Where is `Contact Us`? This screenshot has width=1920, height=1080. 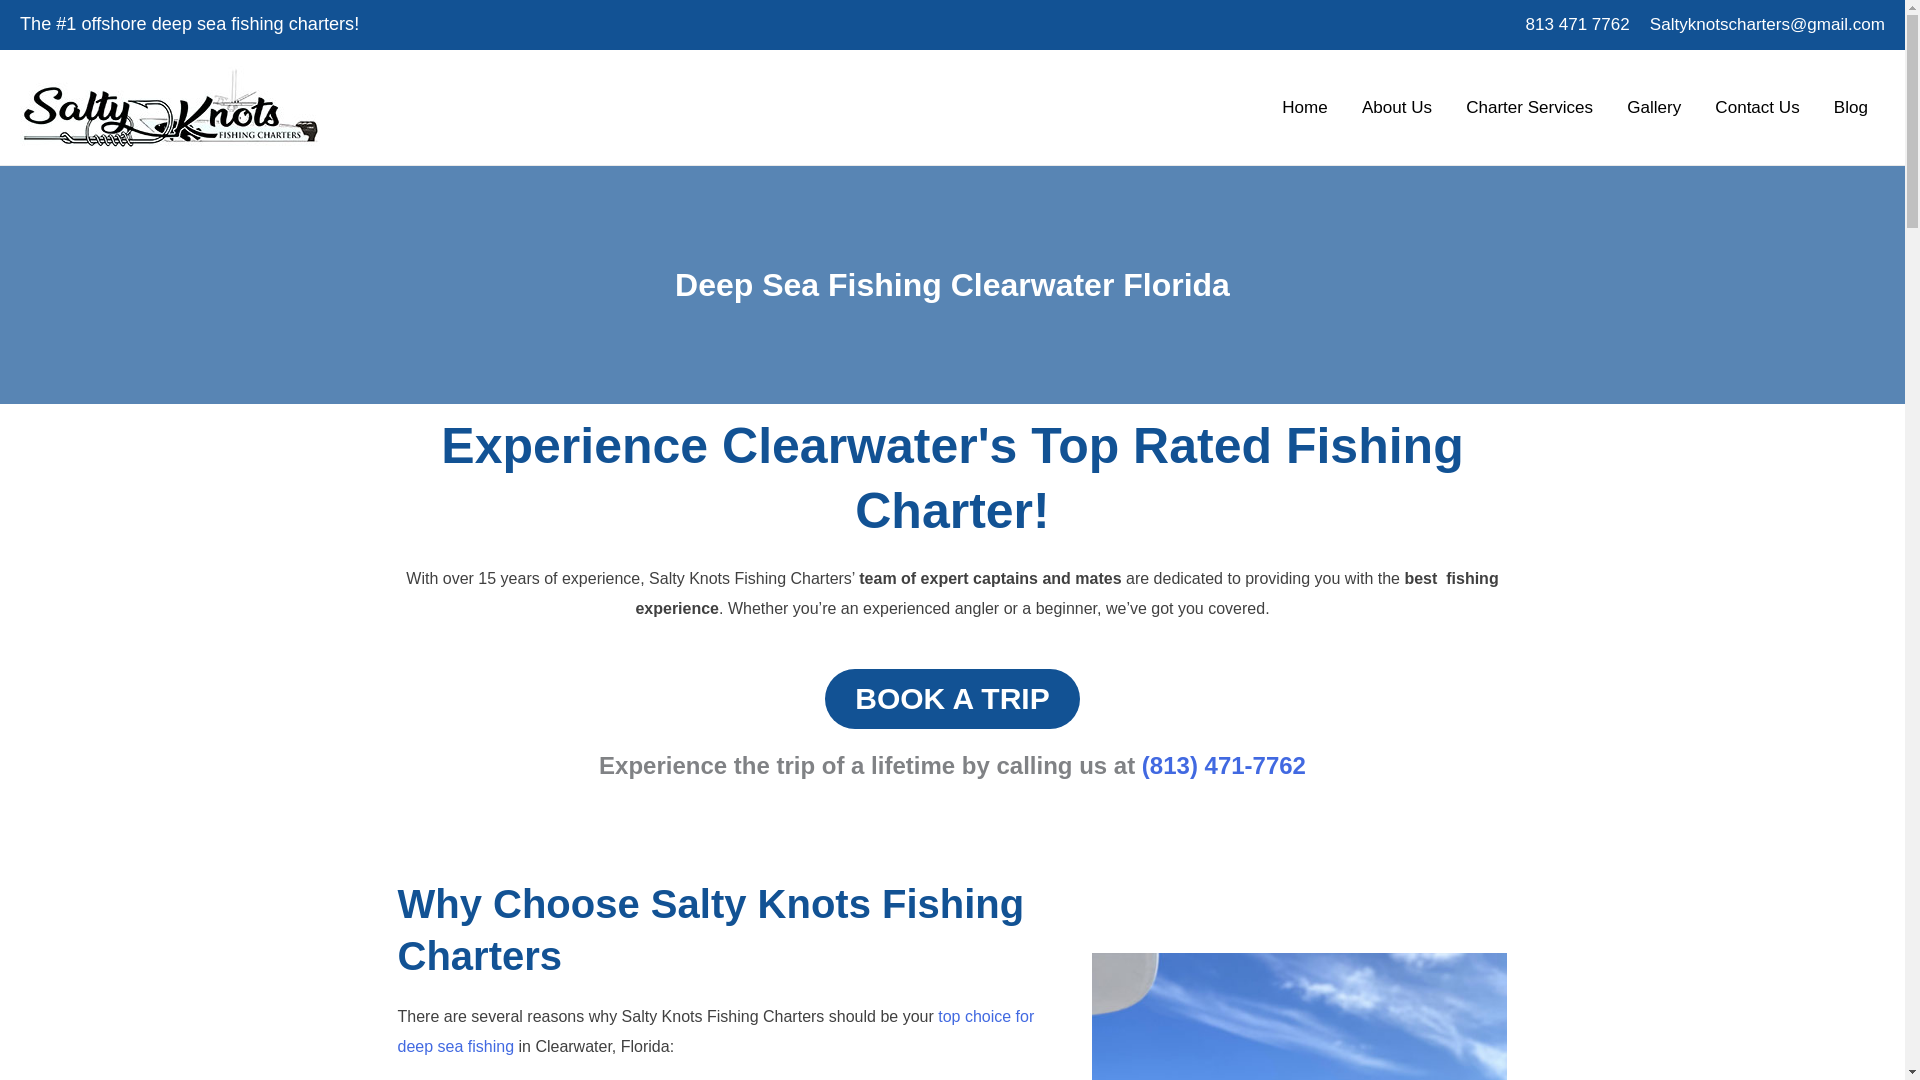
Contact Us is located at coordinates (1756, 106).